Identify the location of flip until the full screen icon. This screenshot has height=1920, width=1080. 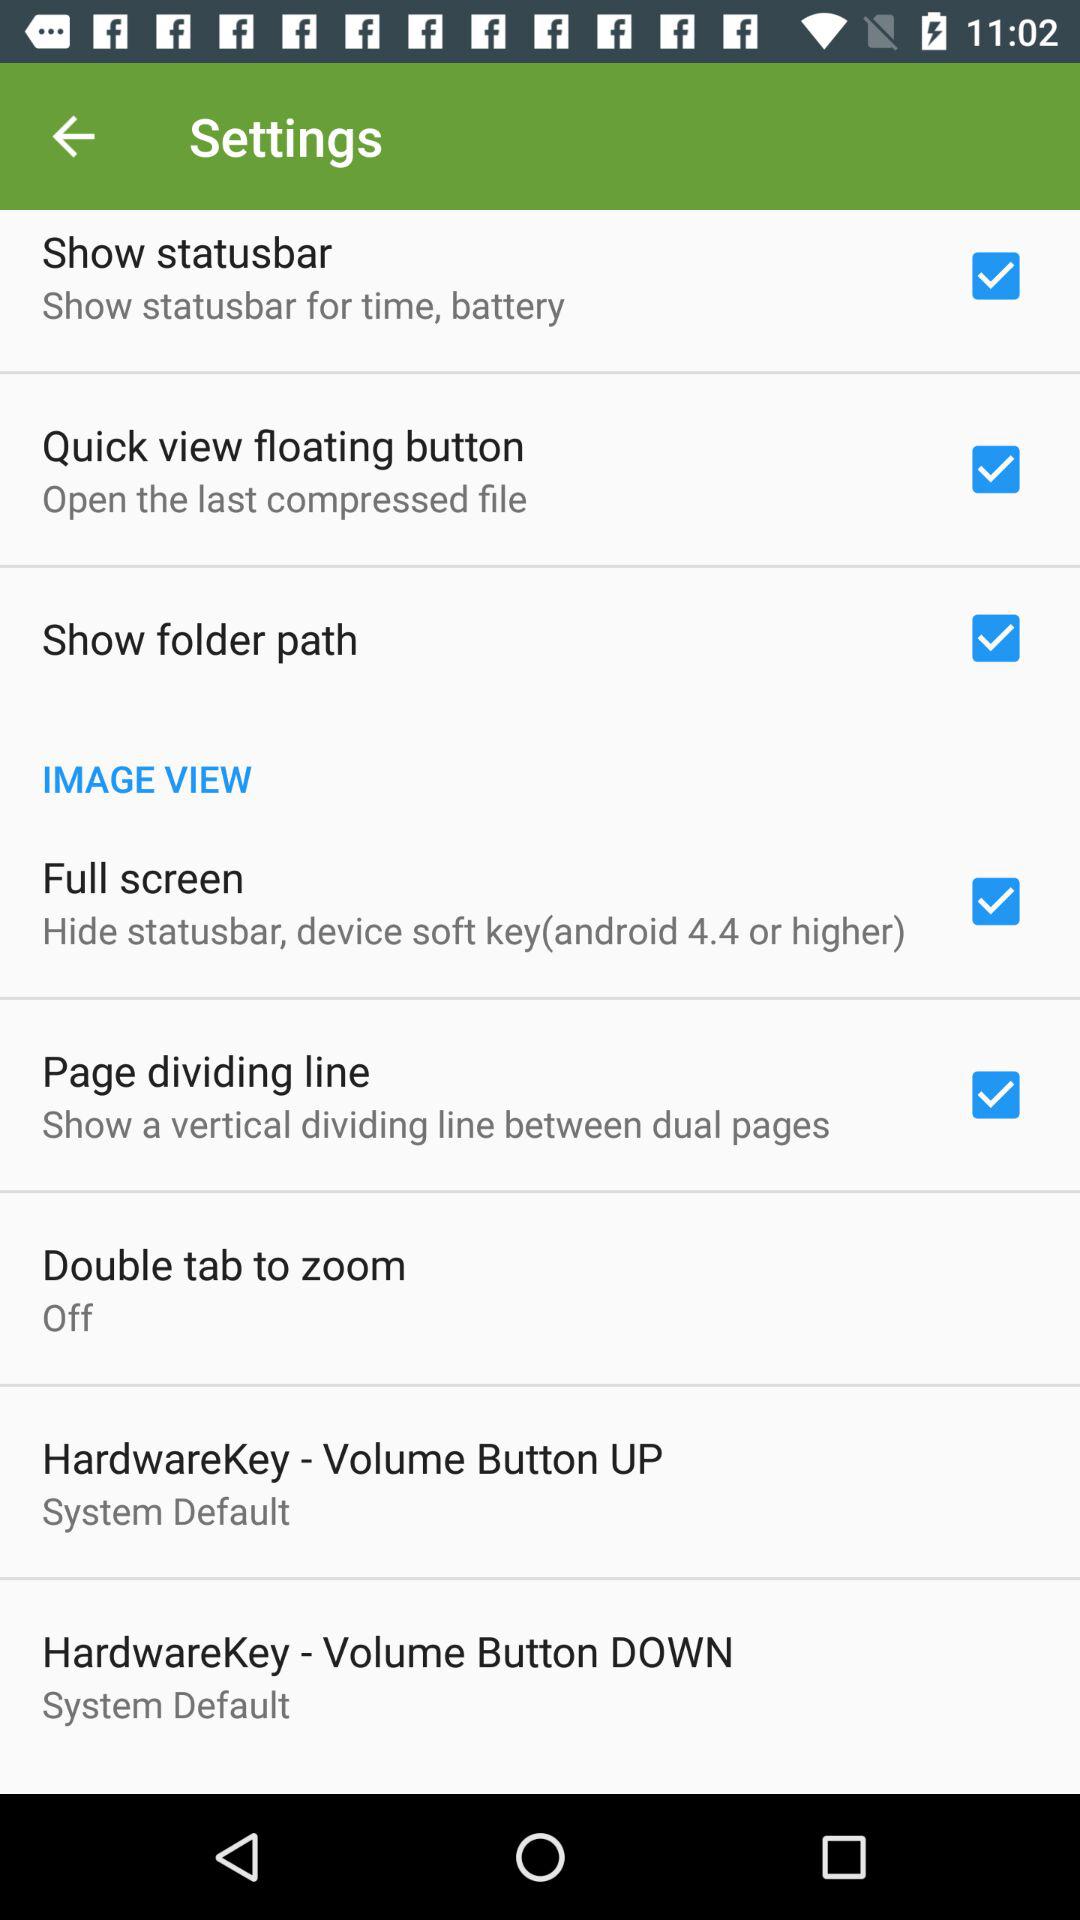
(143, 876).